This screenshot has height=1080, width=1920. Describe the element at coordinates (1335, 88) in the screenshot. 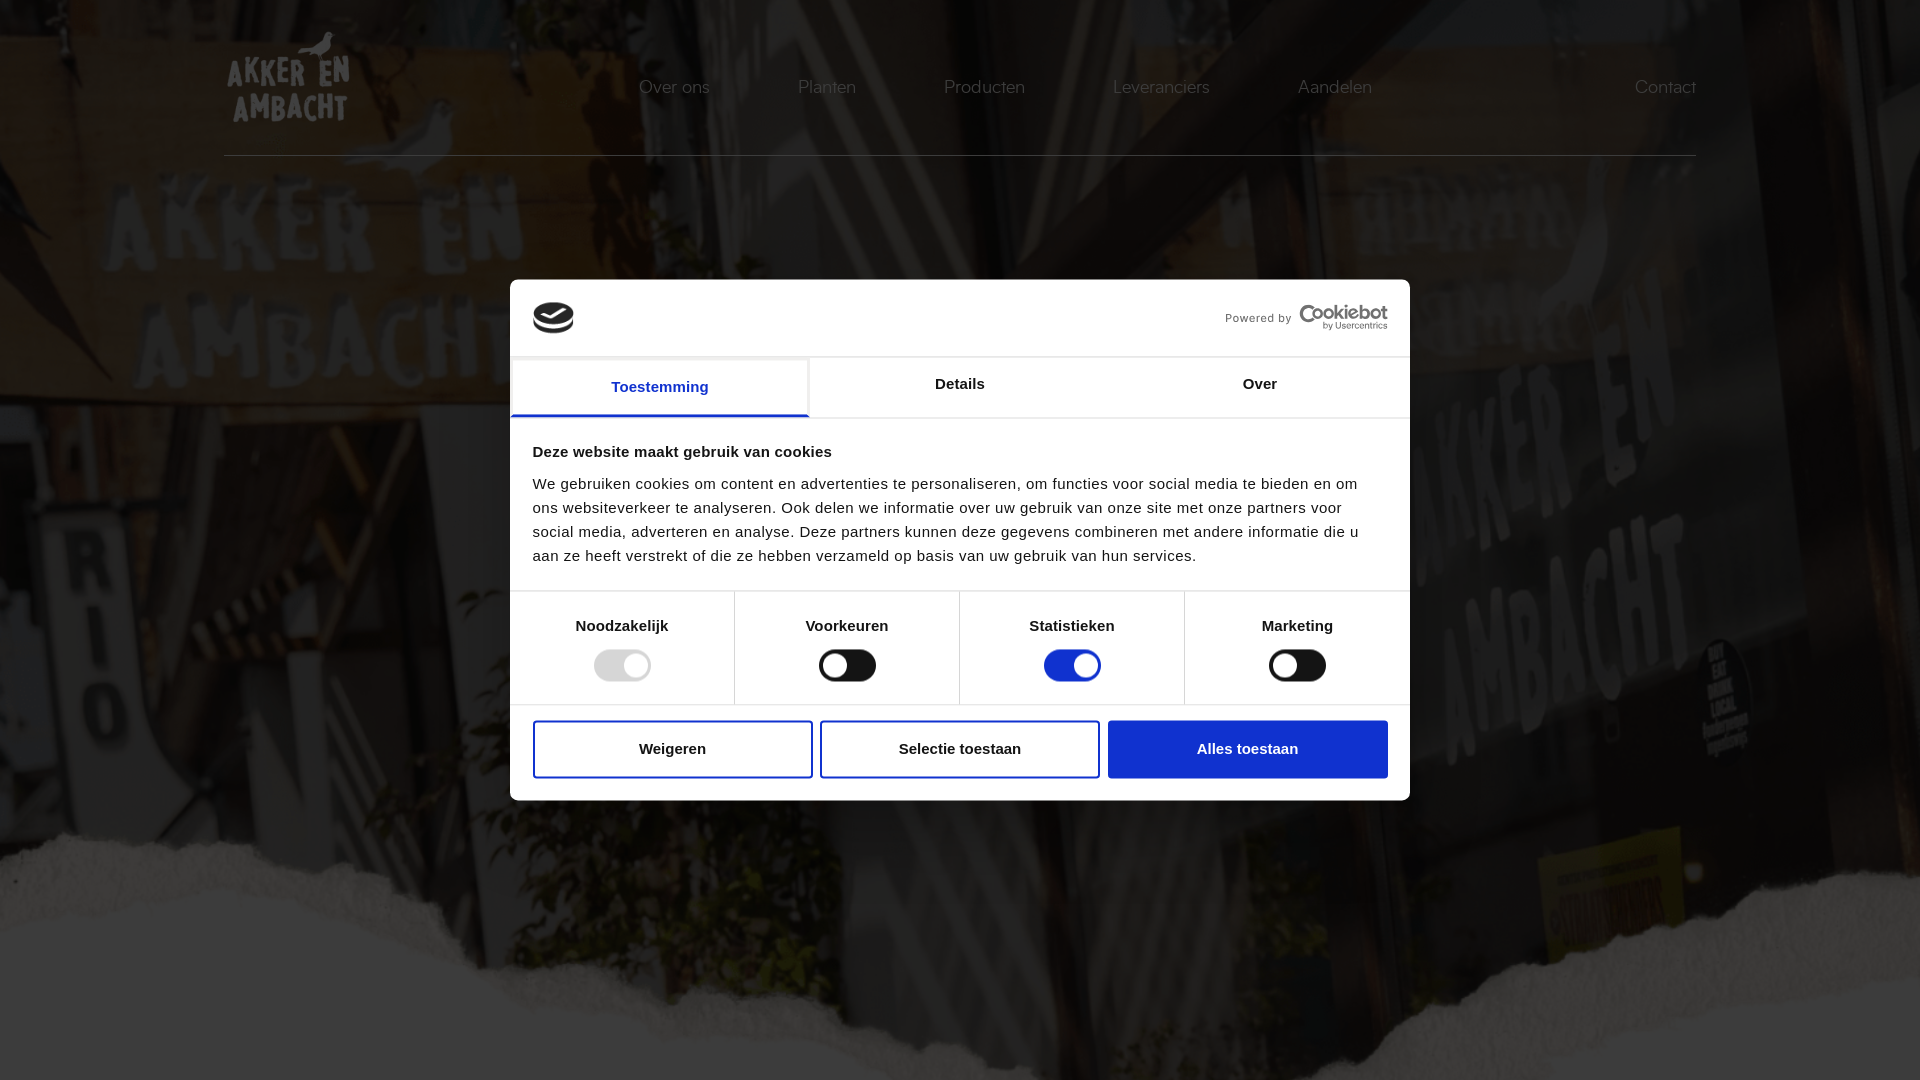

I see `Aandelen` at that location.